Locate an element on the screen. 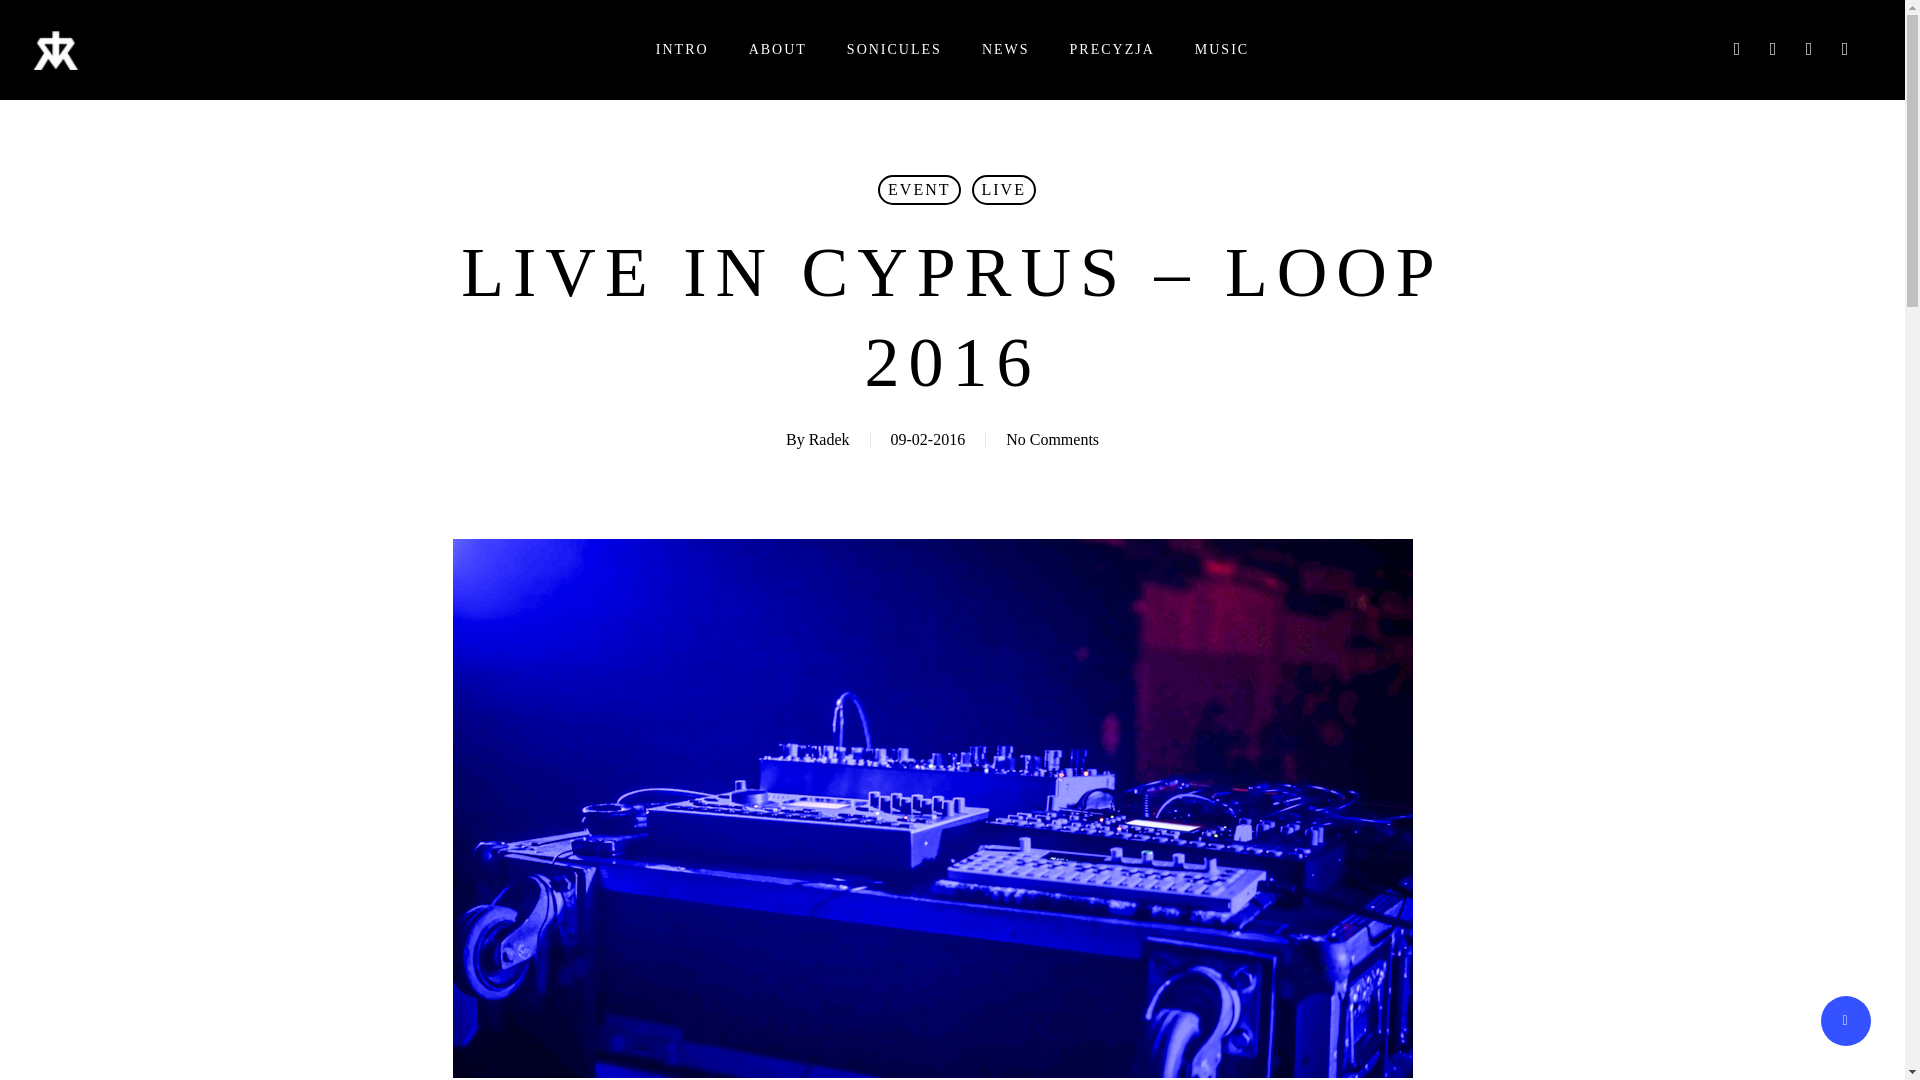 The image size is (1920, 1080). facebook is located at coordinates (846, 935).